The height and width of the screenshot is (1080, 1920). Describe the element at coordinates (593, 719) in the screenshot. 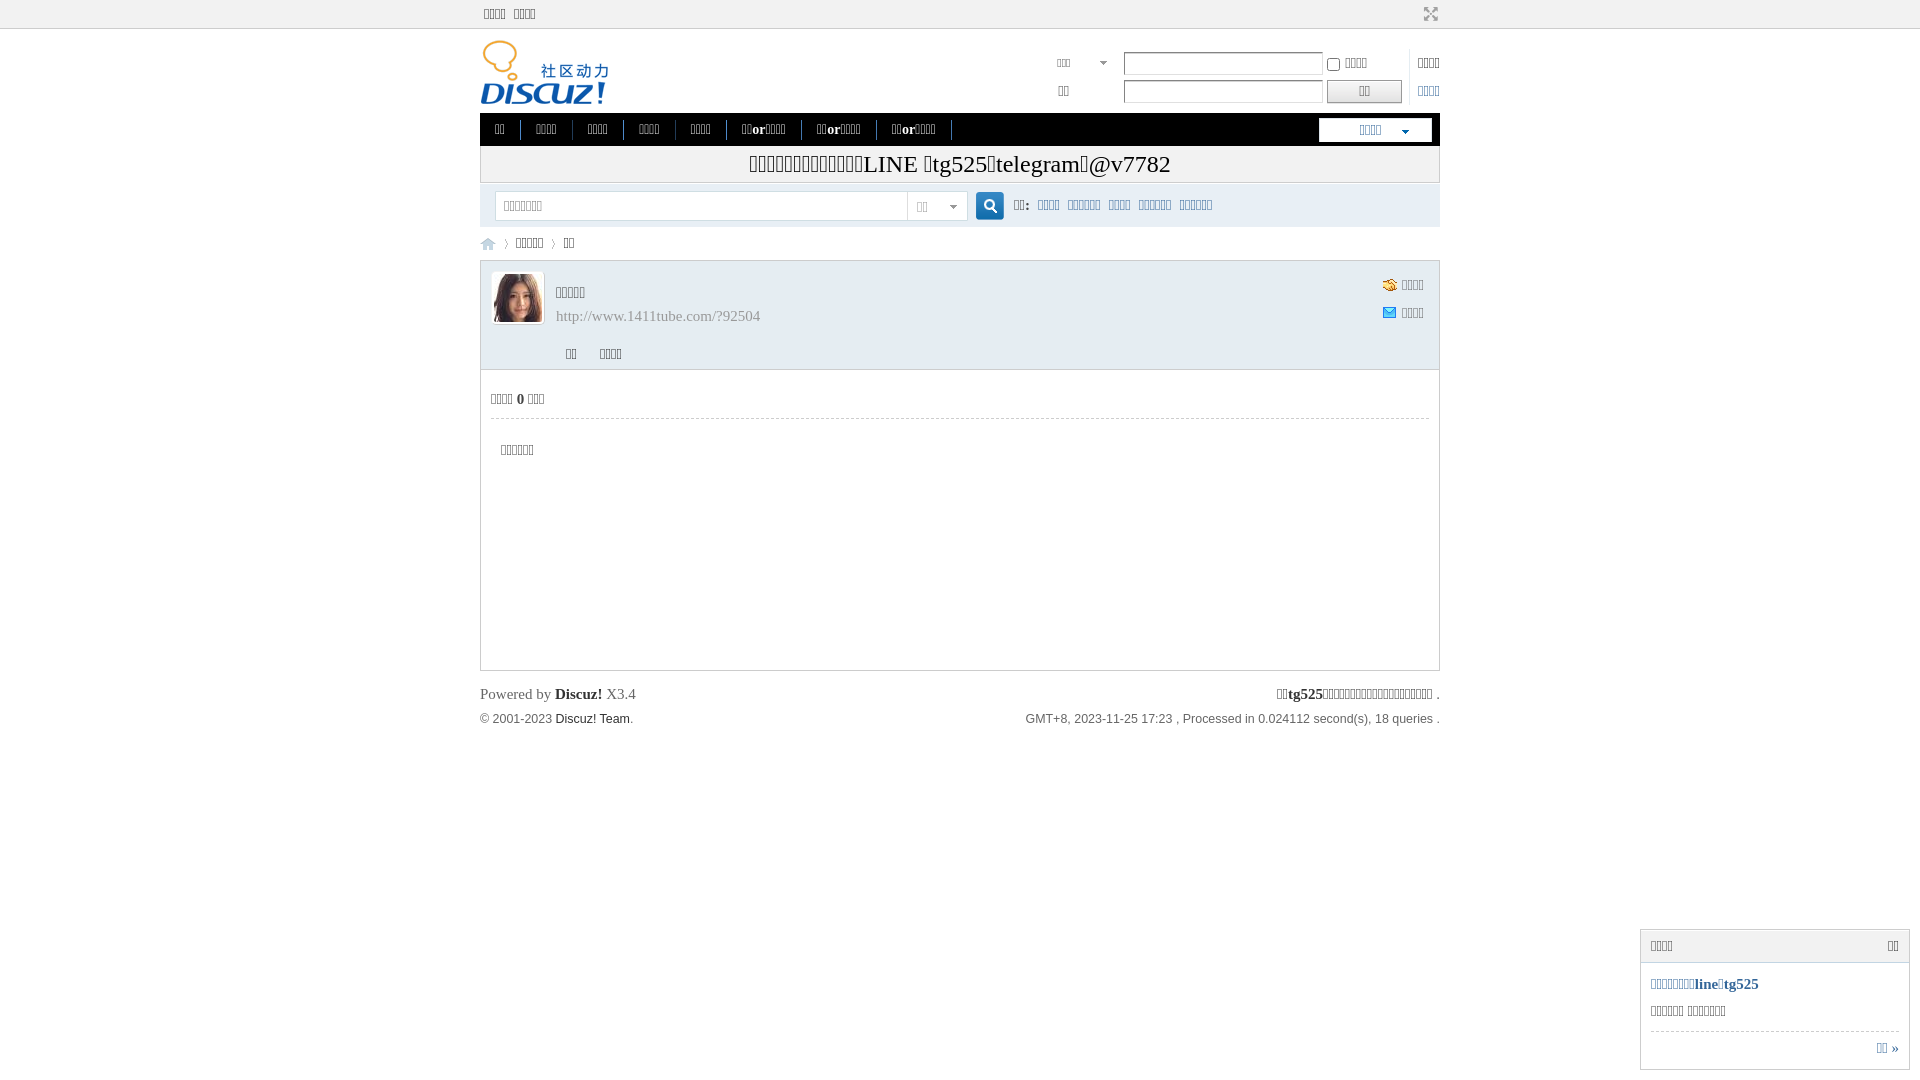

I see `Discuz! Team` at that location.